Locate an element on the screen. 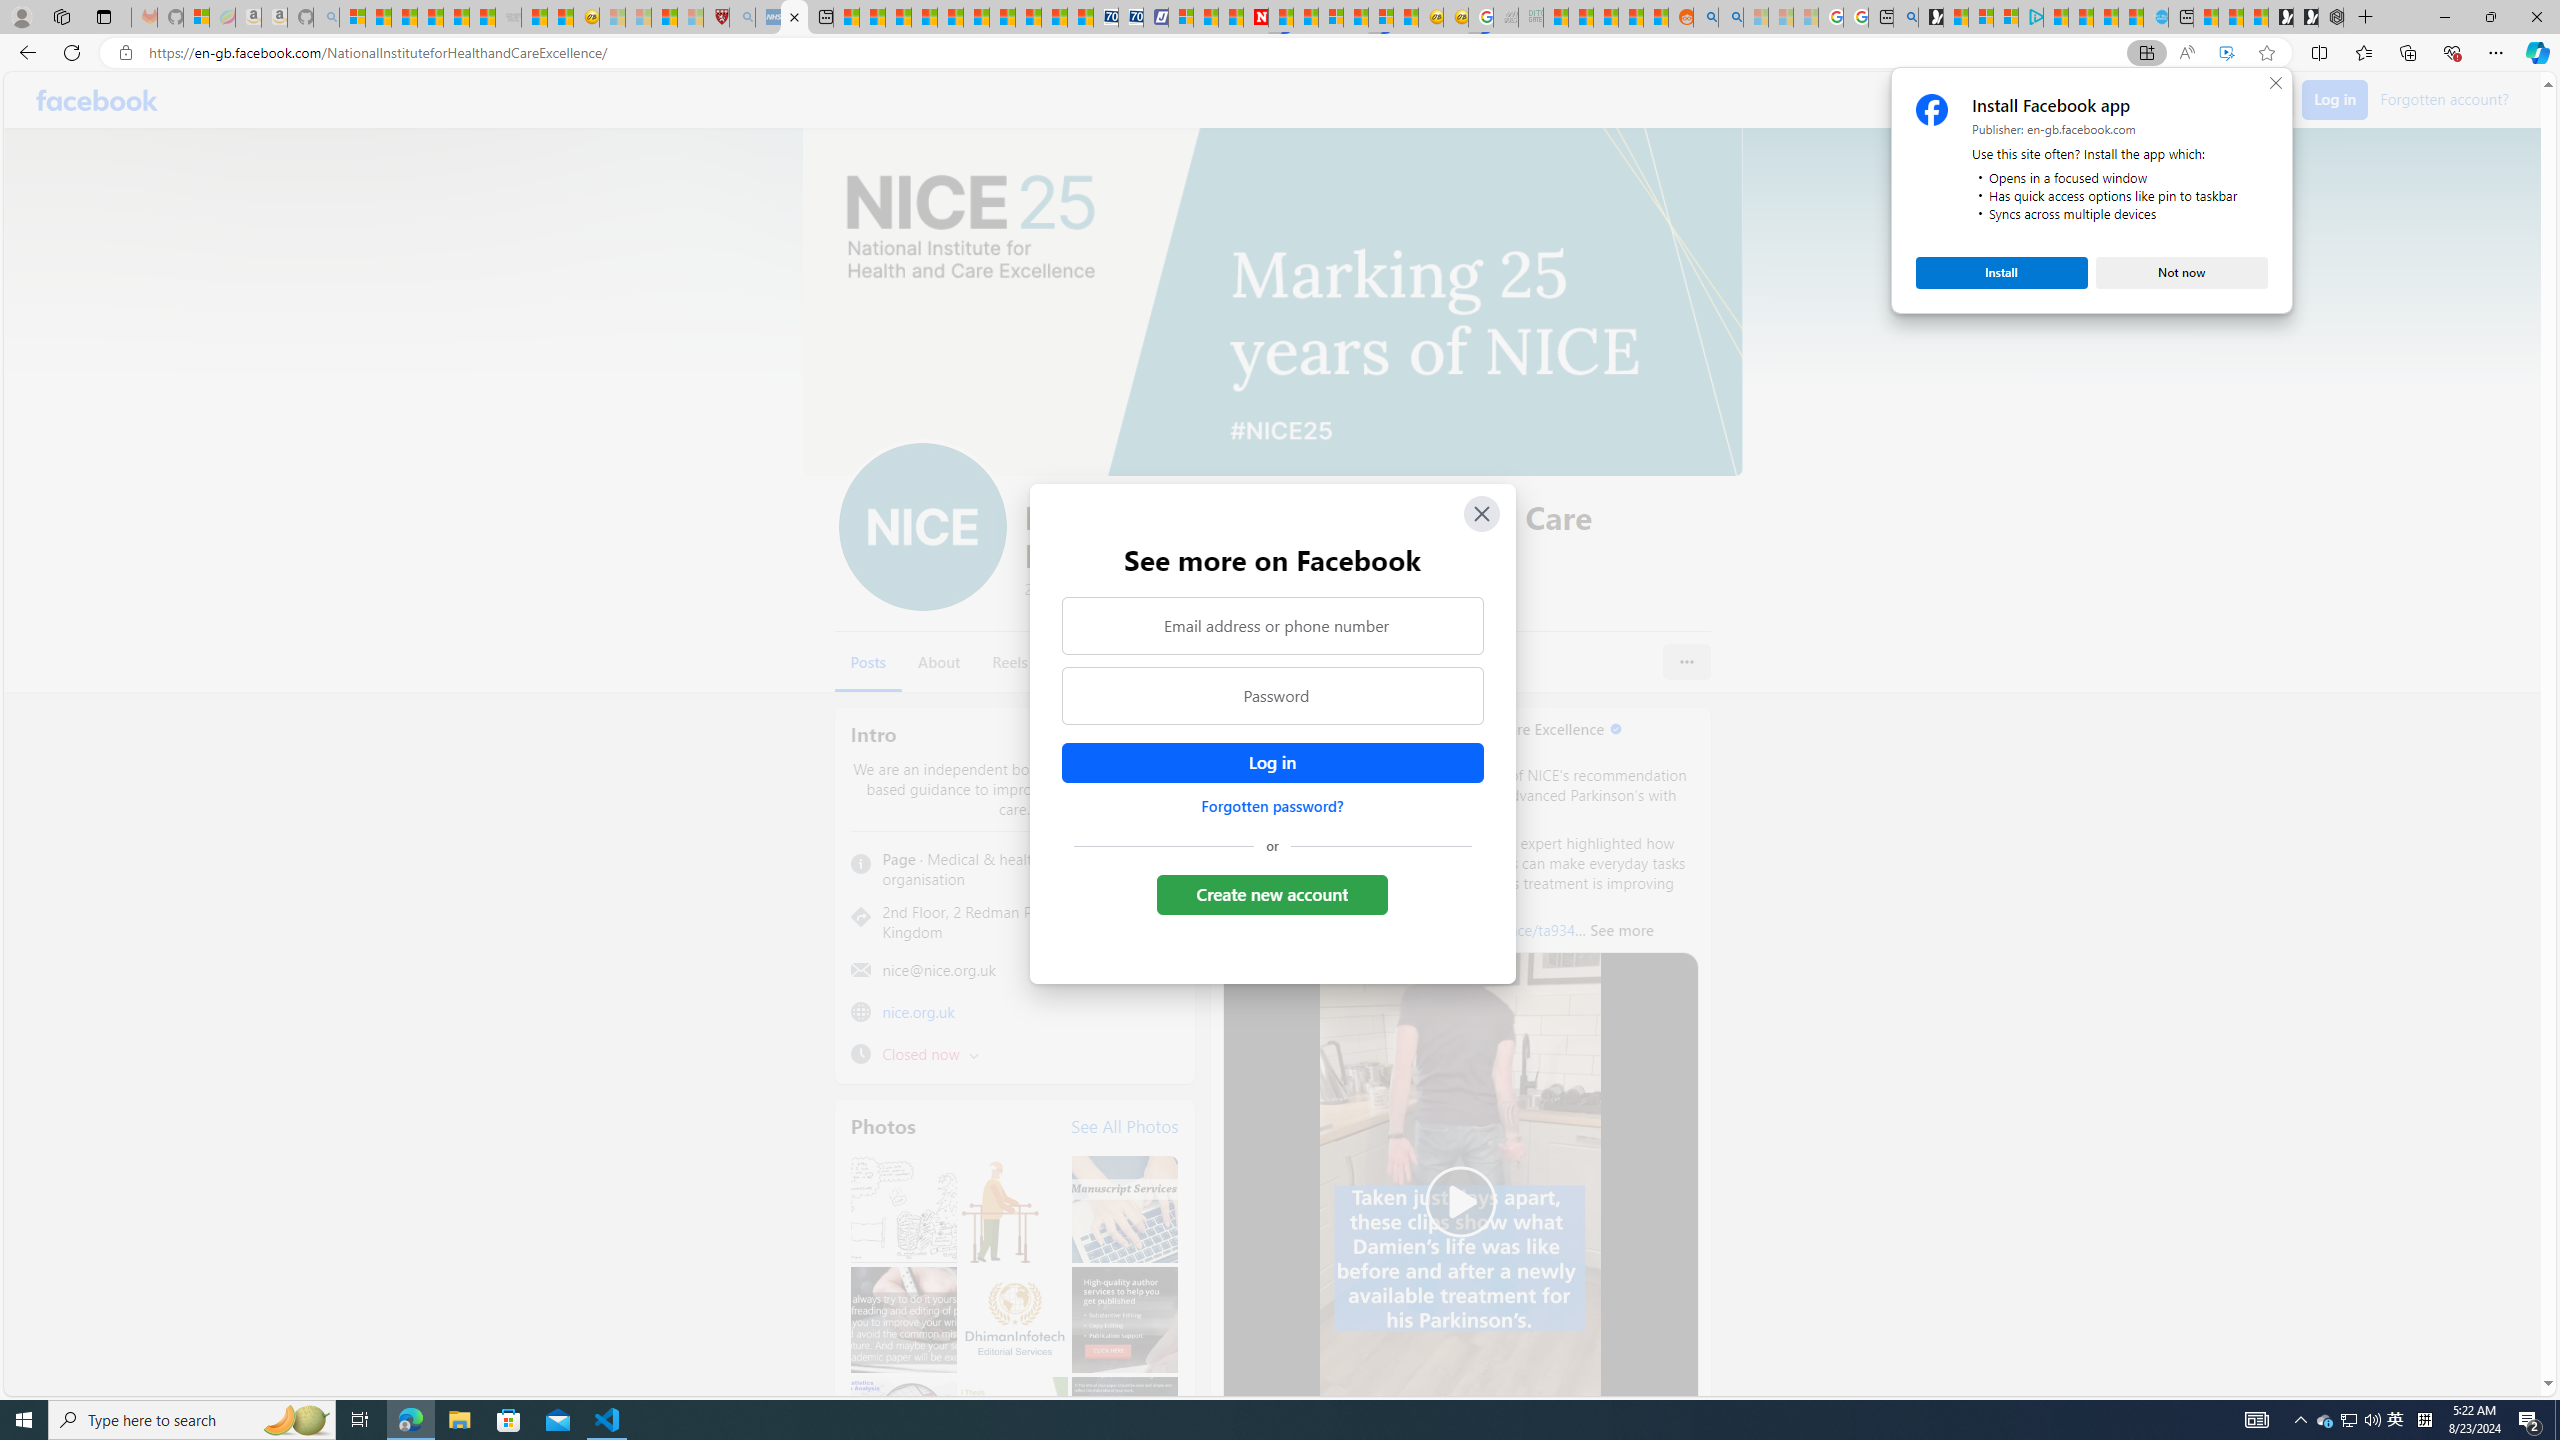 The image size is (2560, 1440). Combat Siege - Sleeping is located at coordinates (508, 17).